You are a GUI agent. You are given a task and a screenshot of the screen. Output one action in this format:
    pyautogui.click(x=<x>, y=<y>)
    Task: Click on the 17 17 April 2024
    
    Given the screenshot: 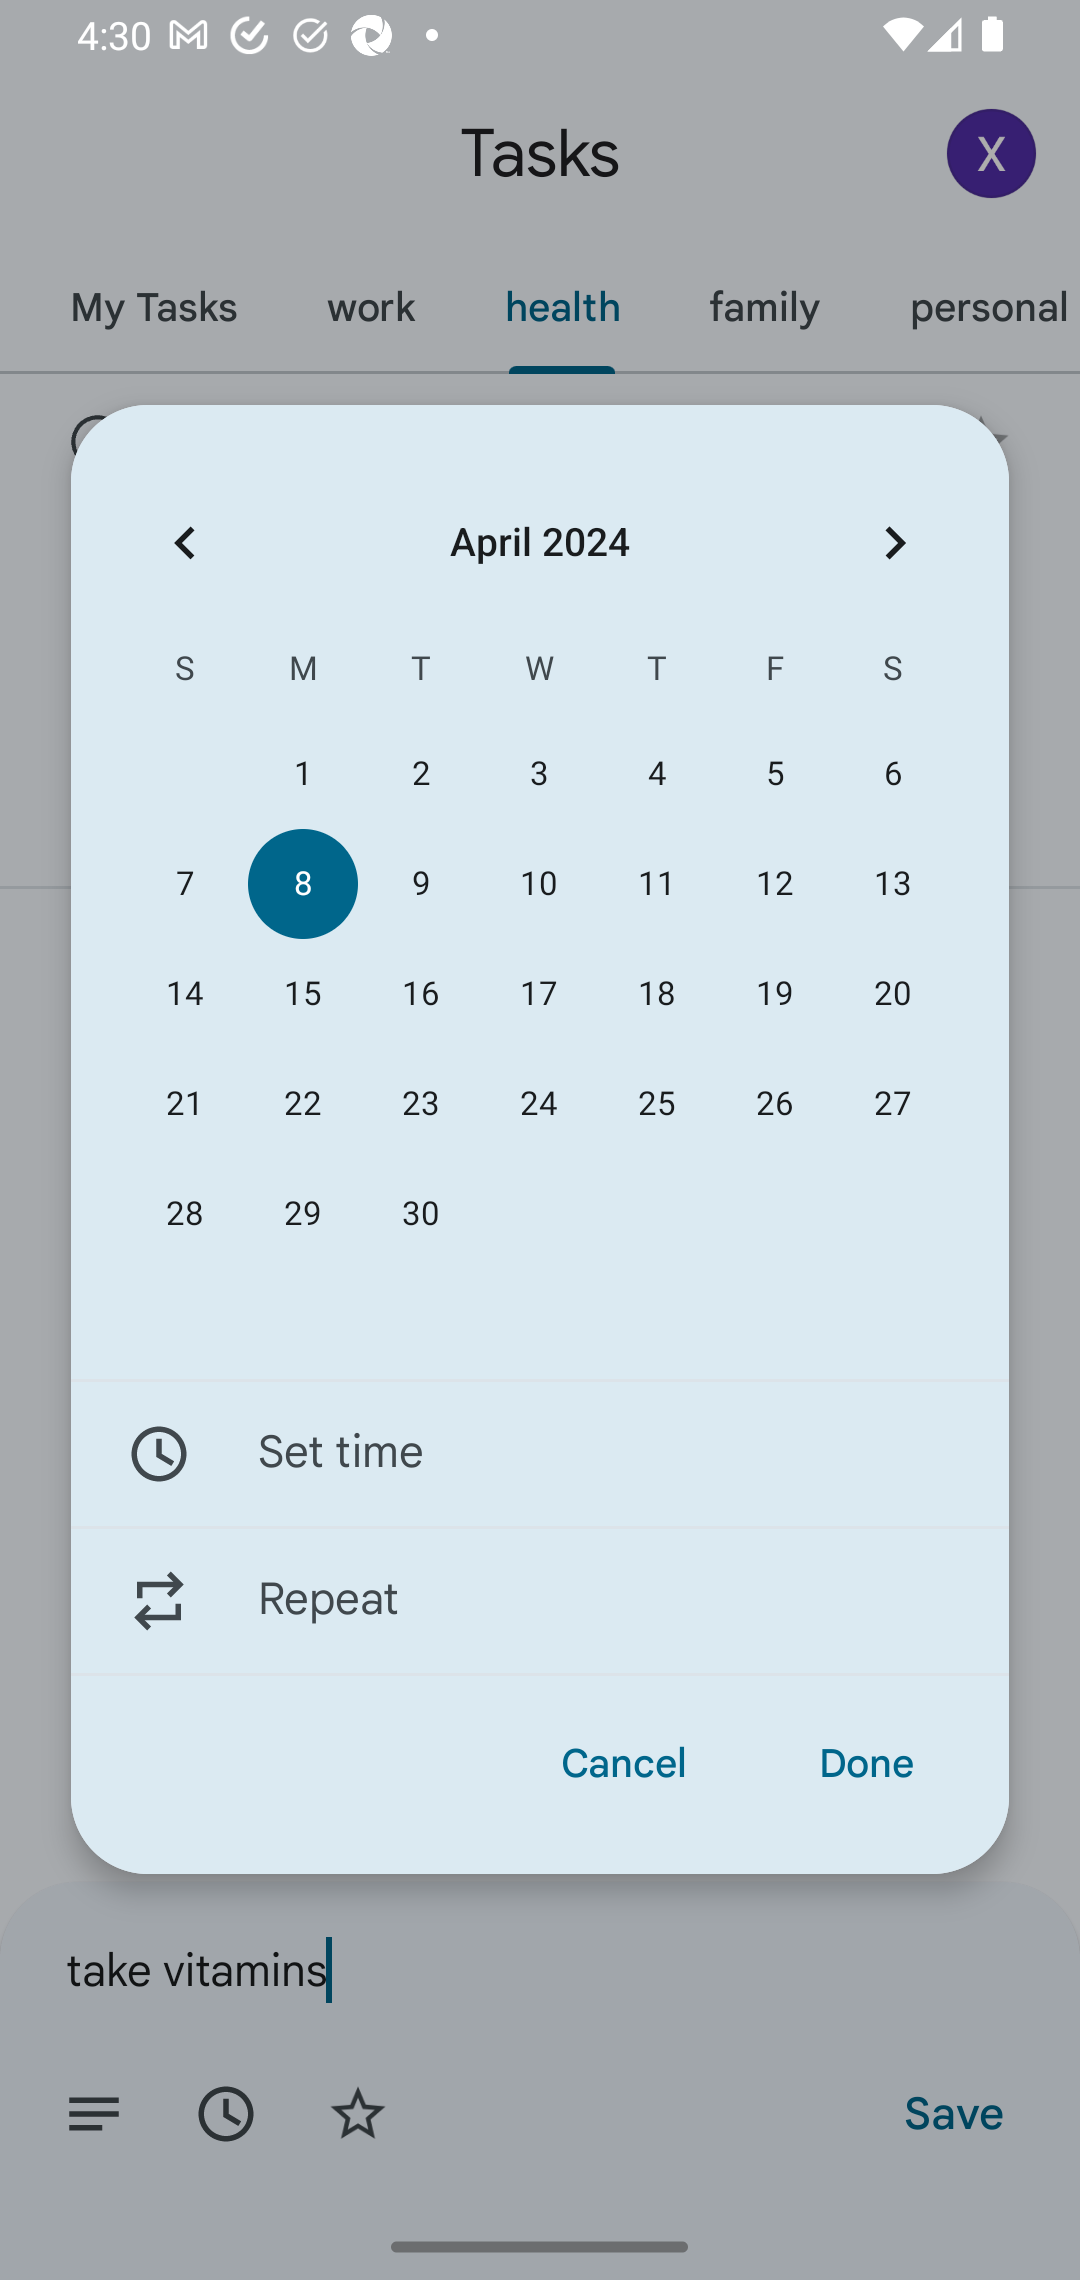 What is the action you would take?
    pyautogui.click(x=538, y=994)
    